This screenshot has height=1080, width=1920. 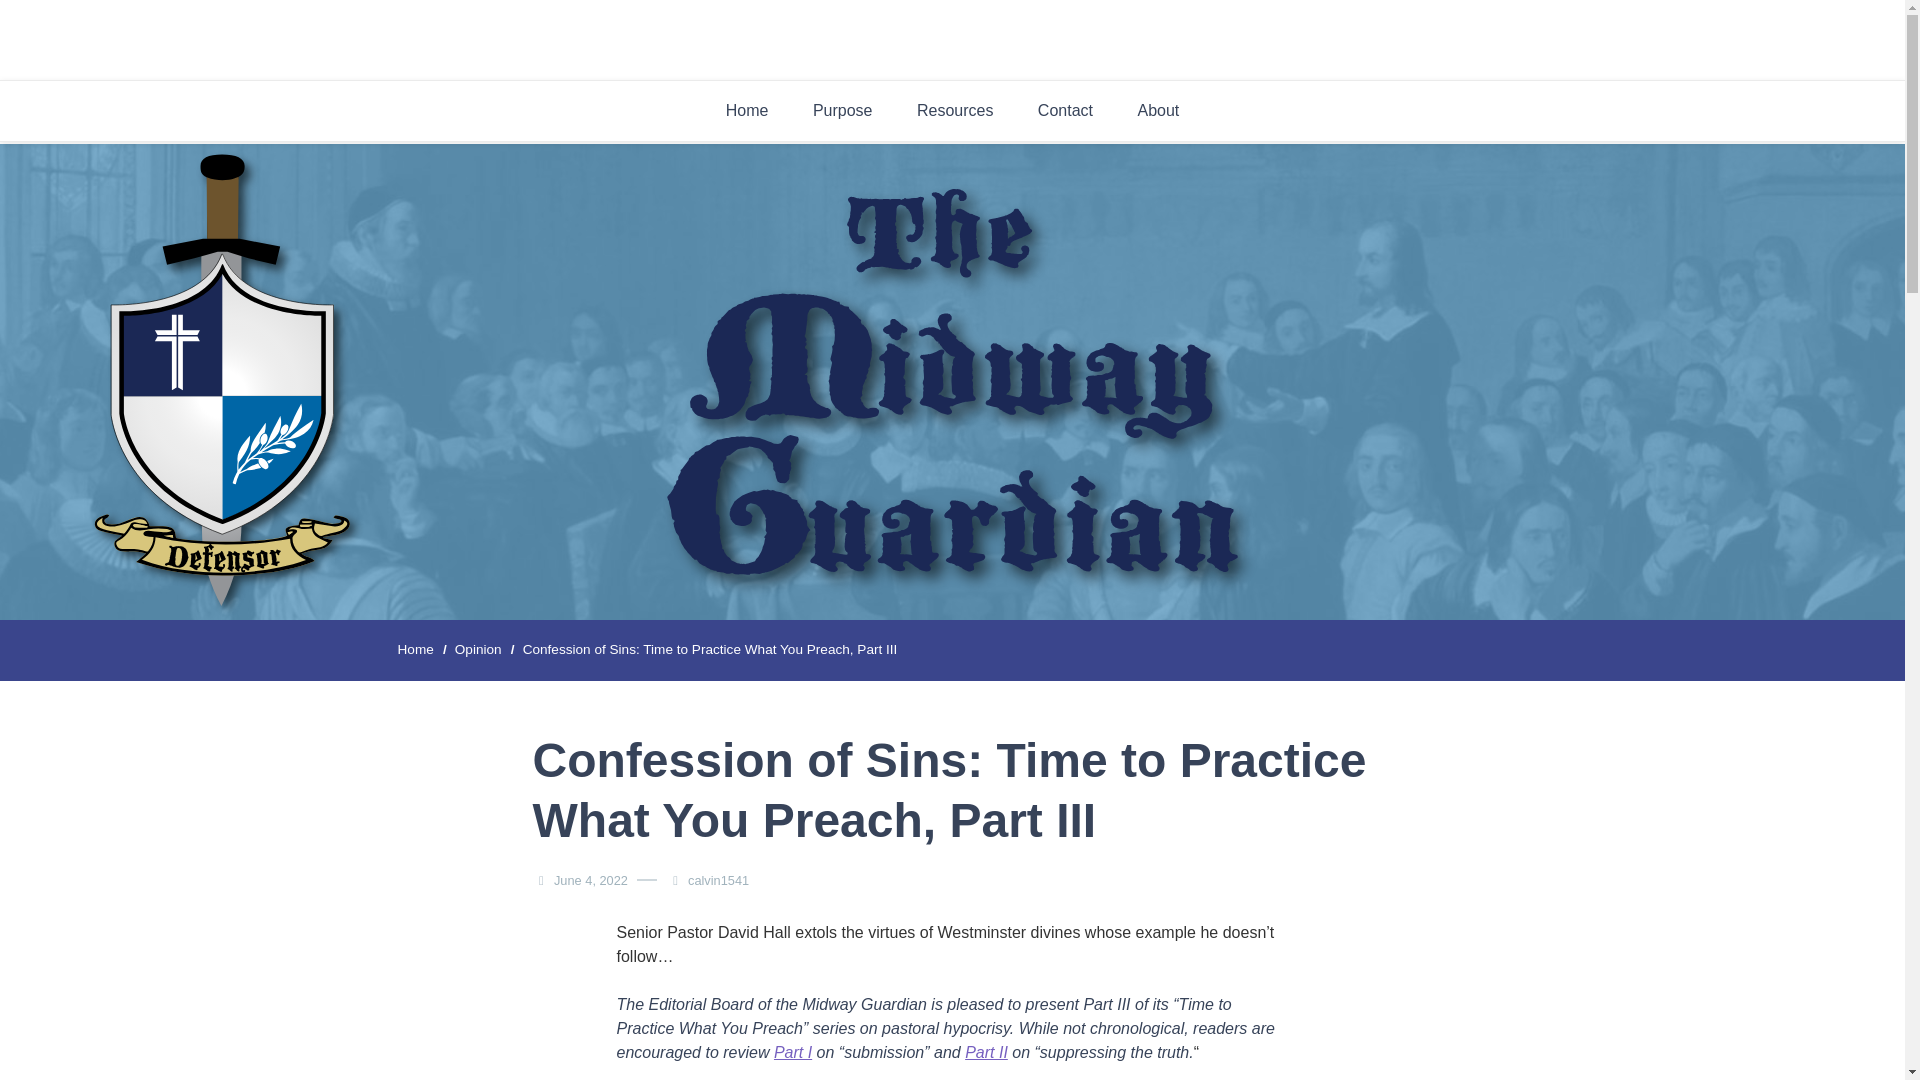 I want to click on Home, so click(x=415, y=650).